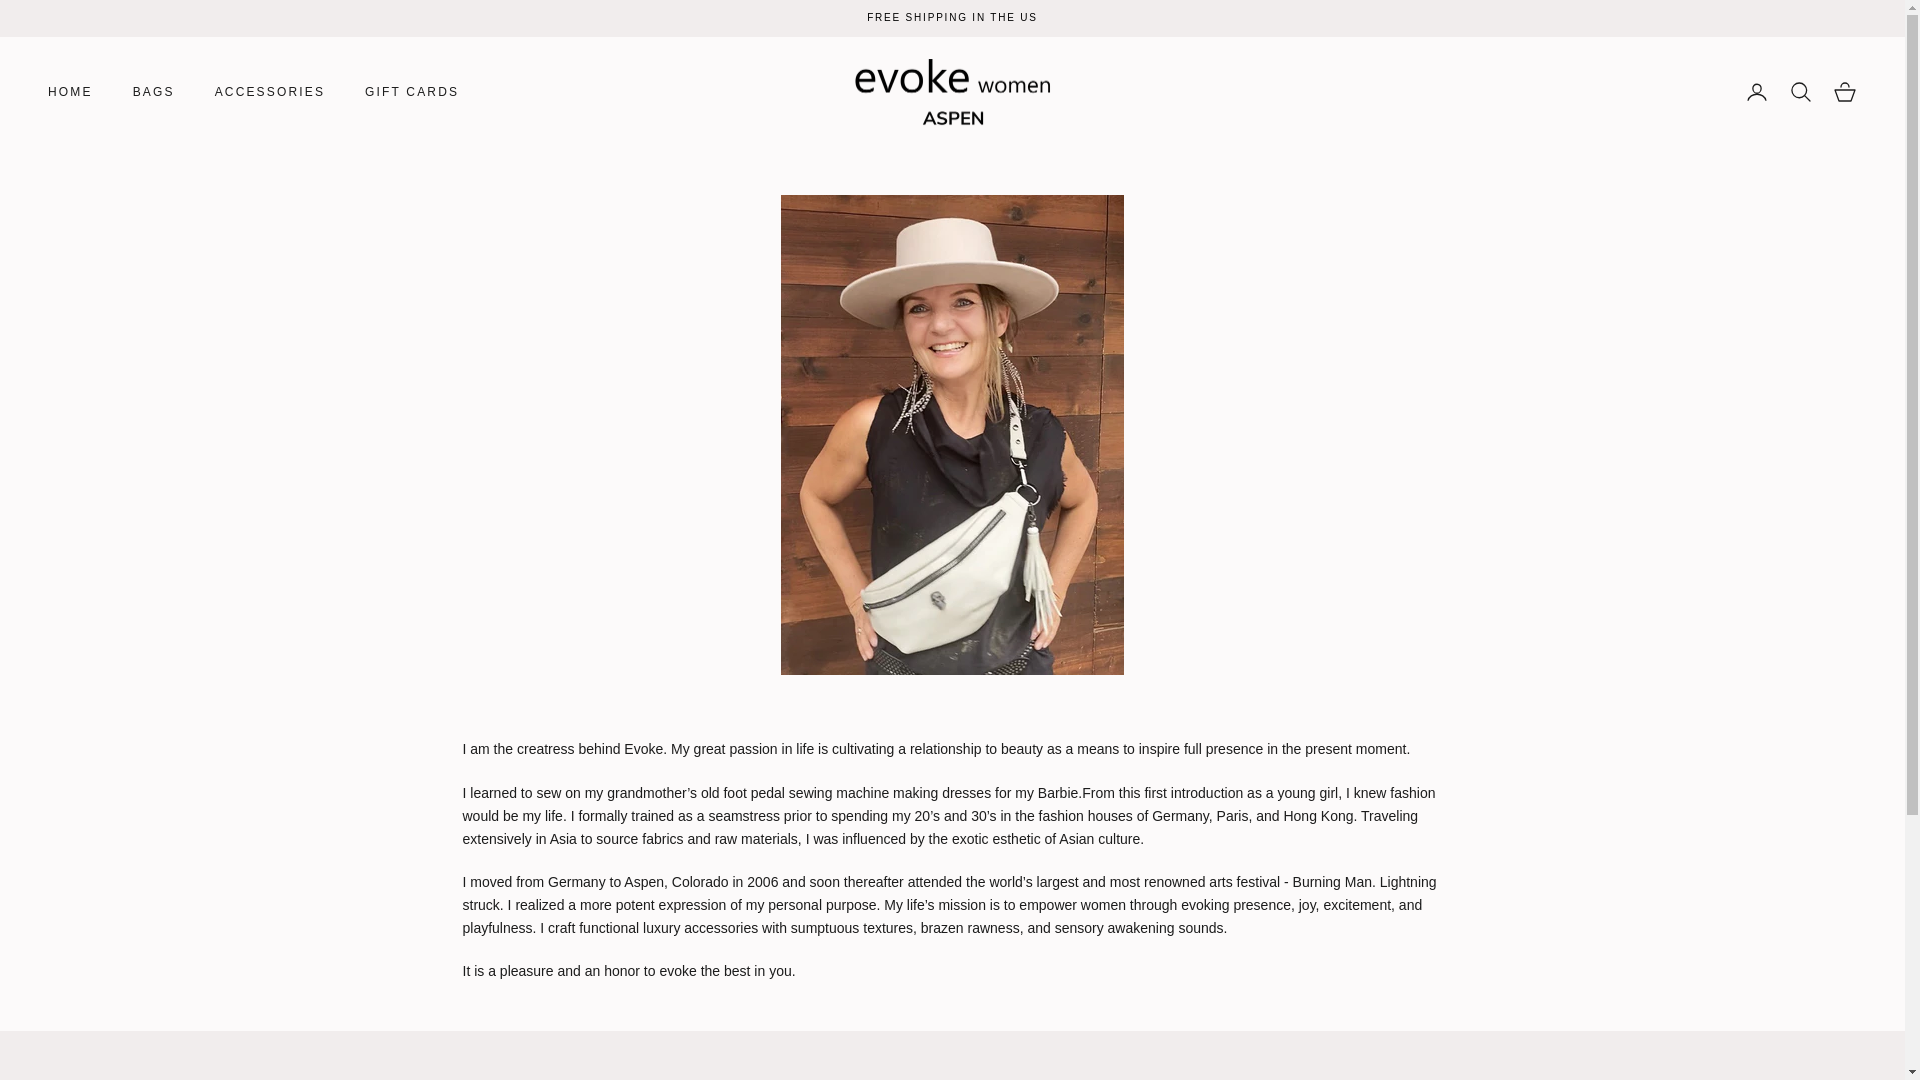 This screenshot has height=1080, width=1920. What do you see at coordinates (1800, 91) in the screenshot?
I see `Open search` at bounding box center [1800, 91].